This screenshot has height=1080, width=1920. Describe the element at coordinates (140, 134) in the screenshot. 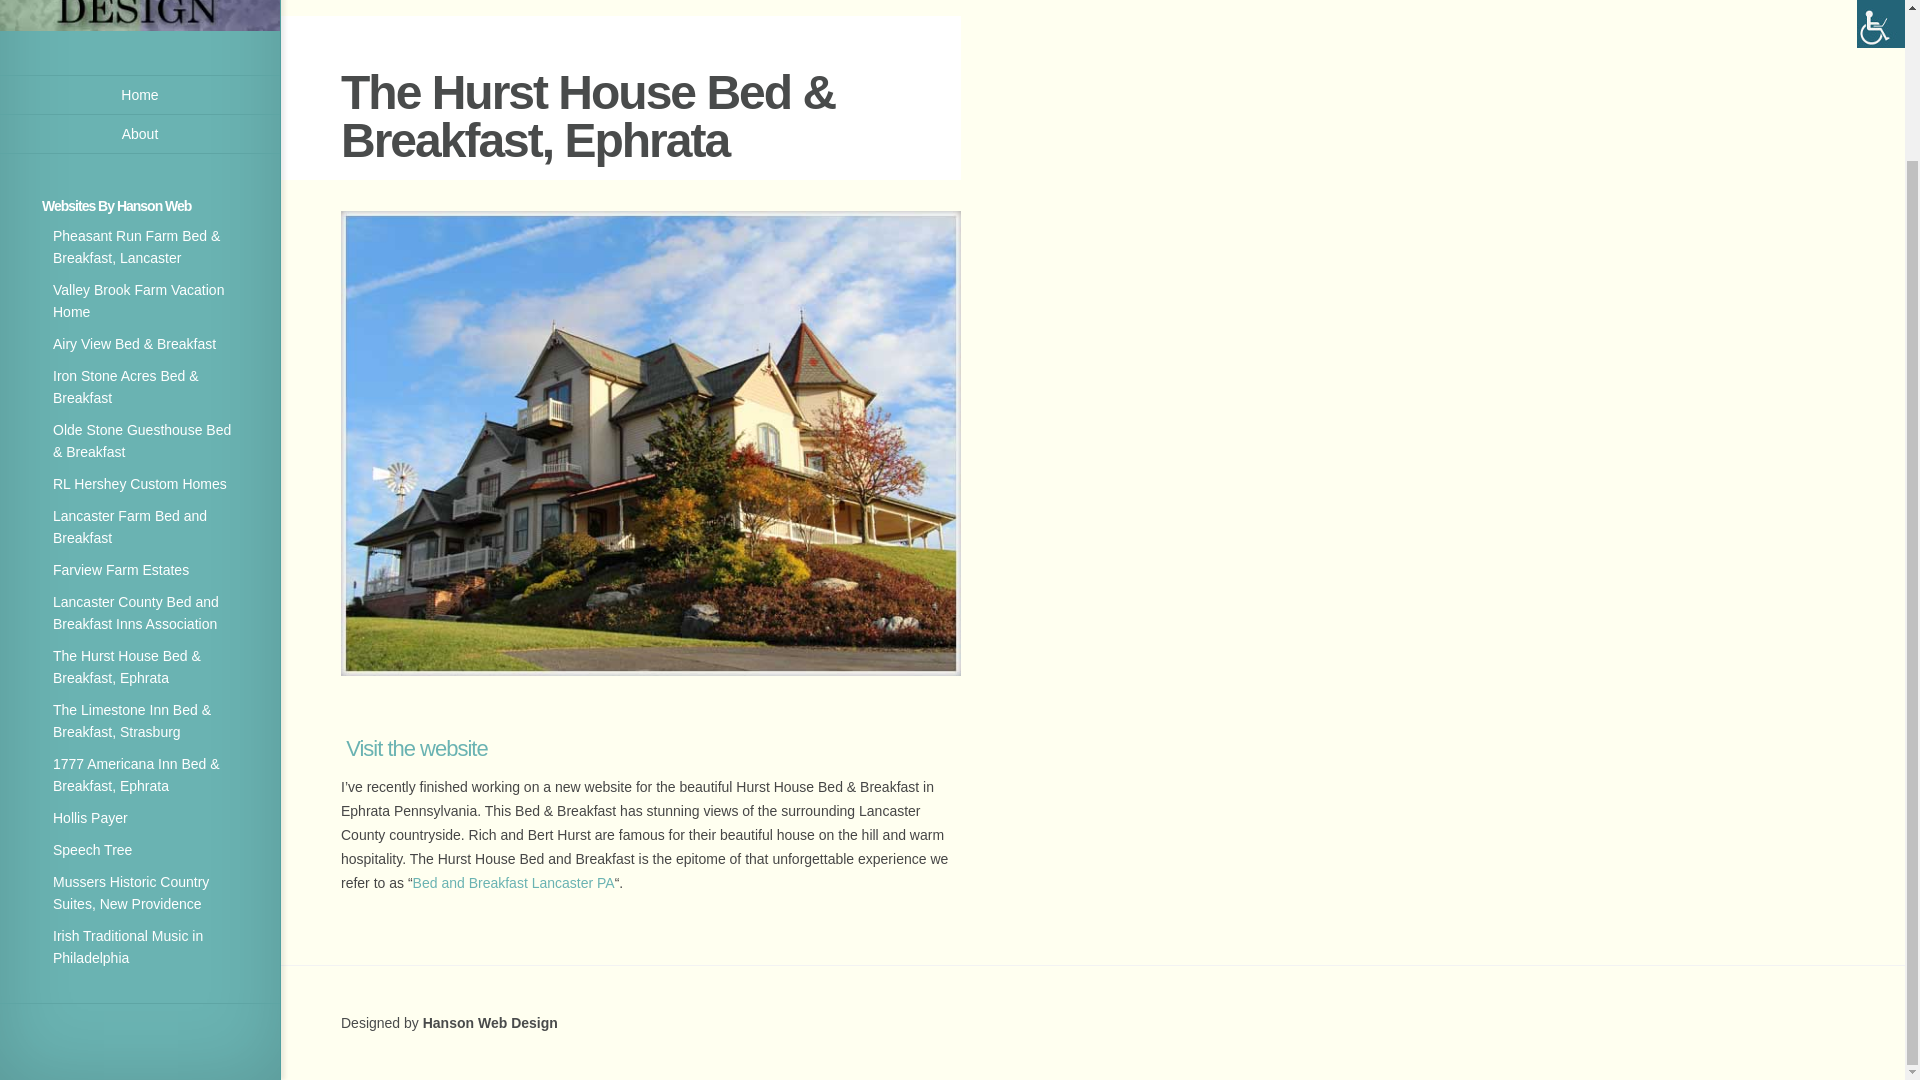

I see `About` at that location.